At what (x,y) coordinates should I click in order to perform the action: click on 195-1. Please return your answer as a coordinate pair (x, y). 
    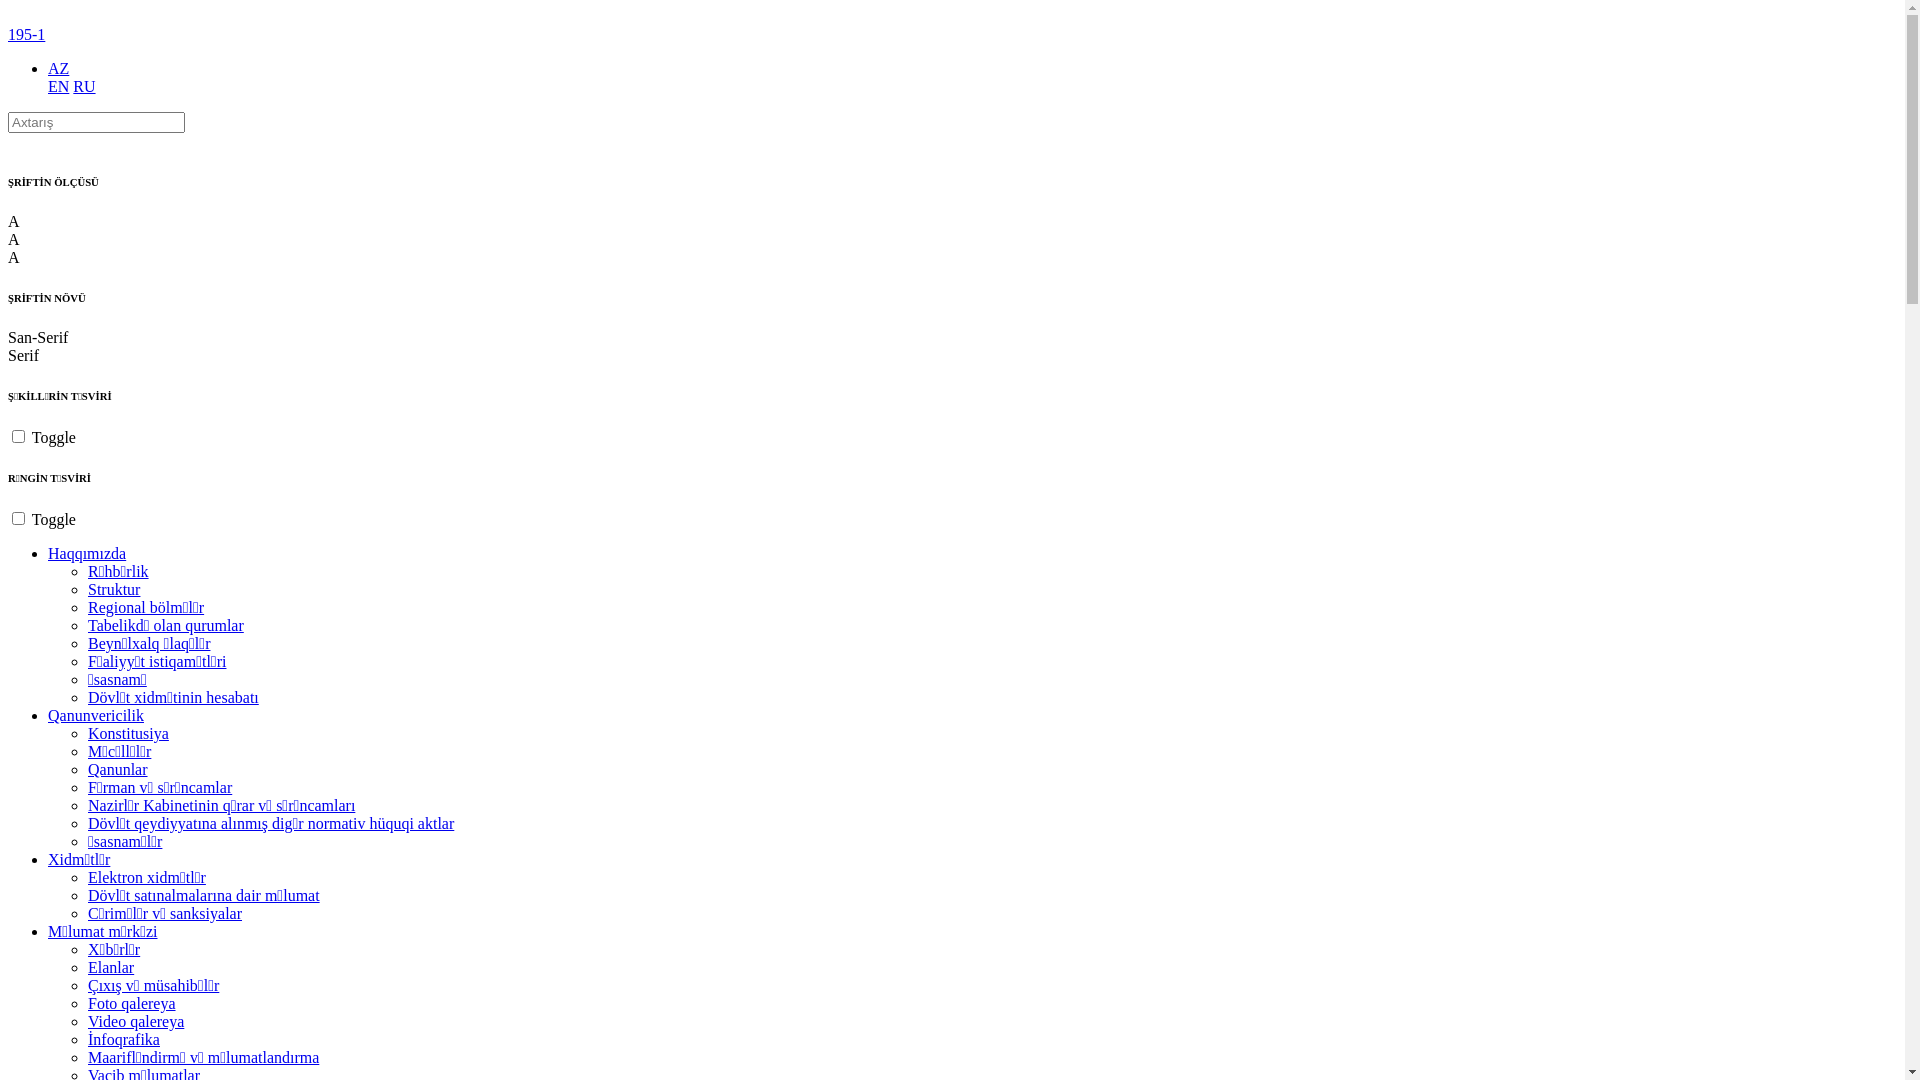
    Looking at the image, I should click on (26, 34).